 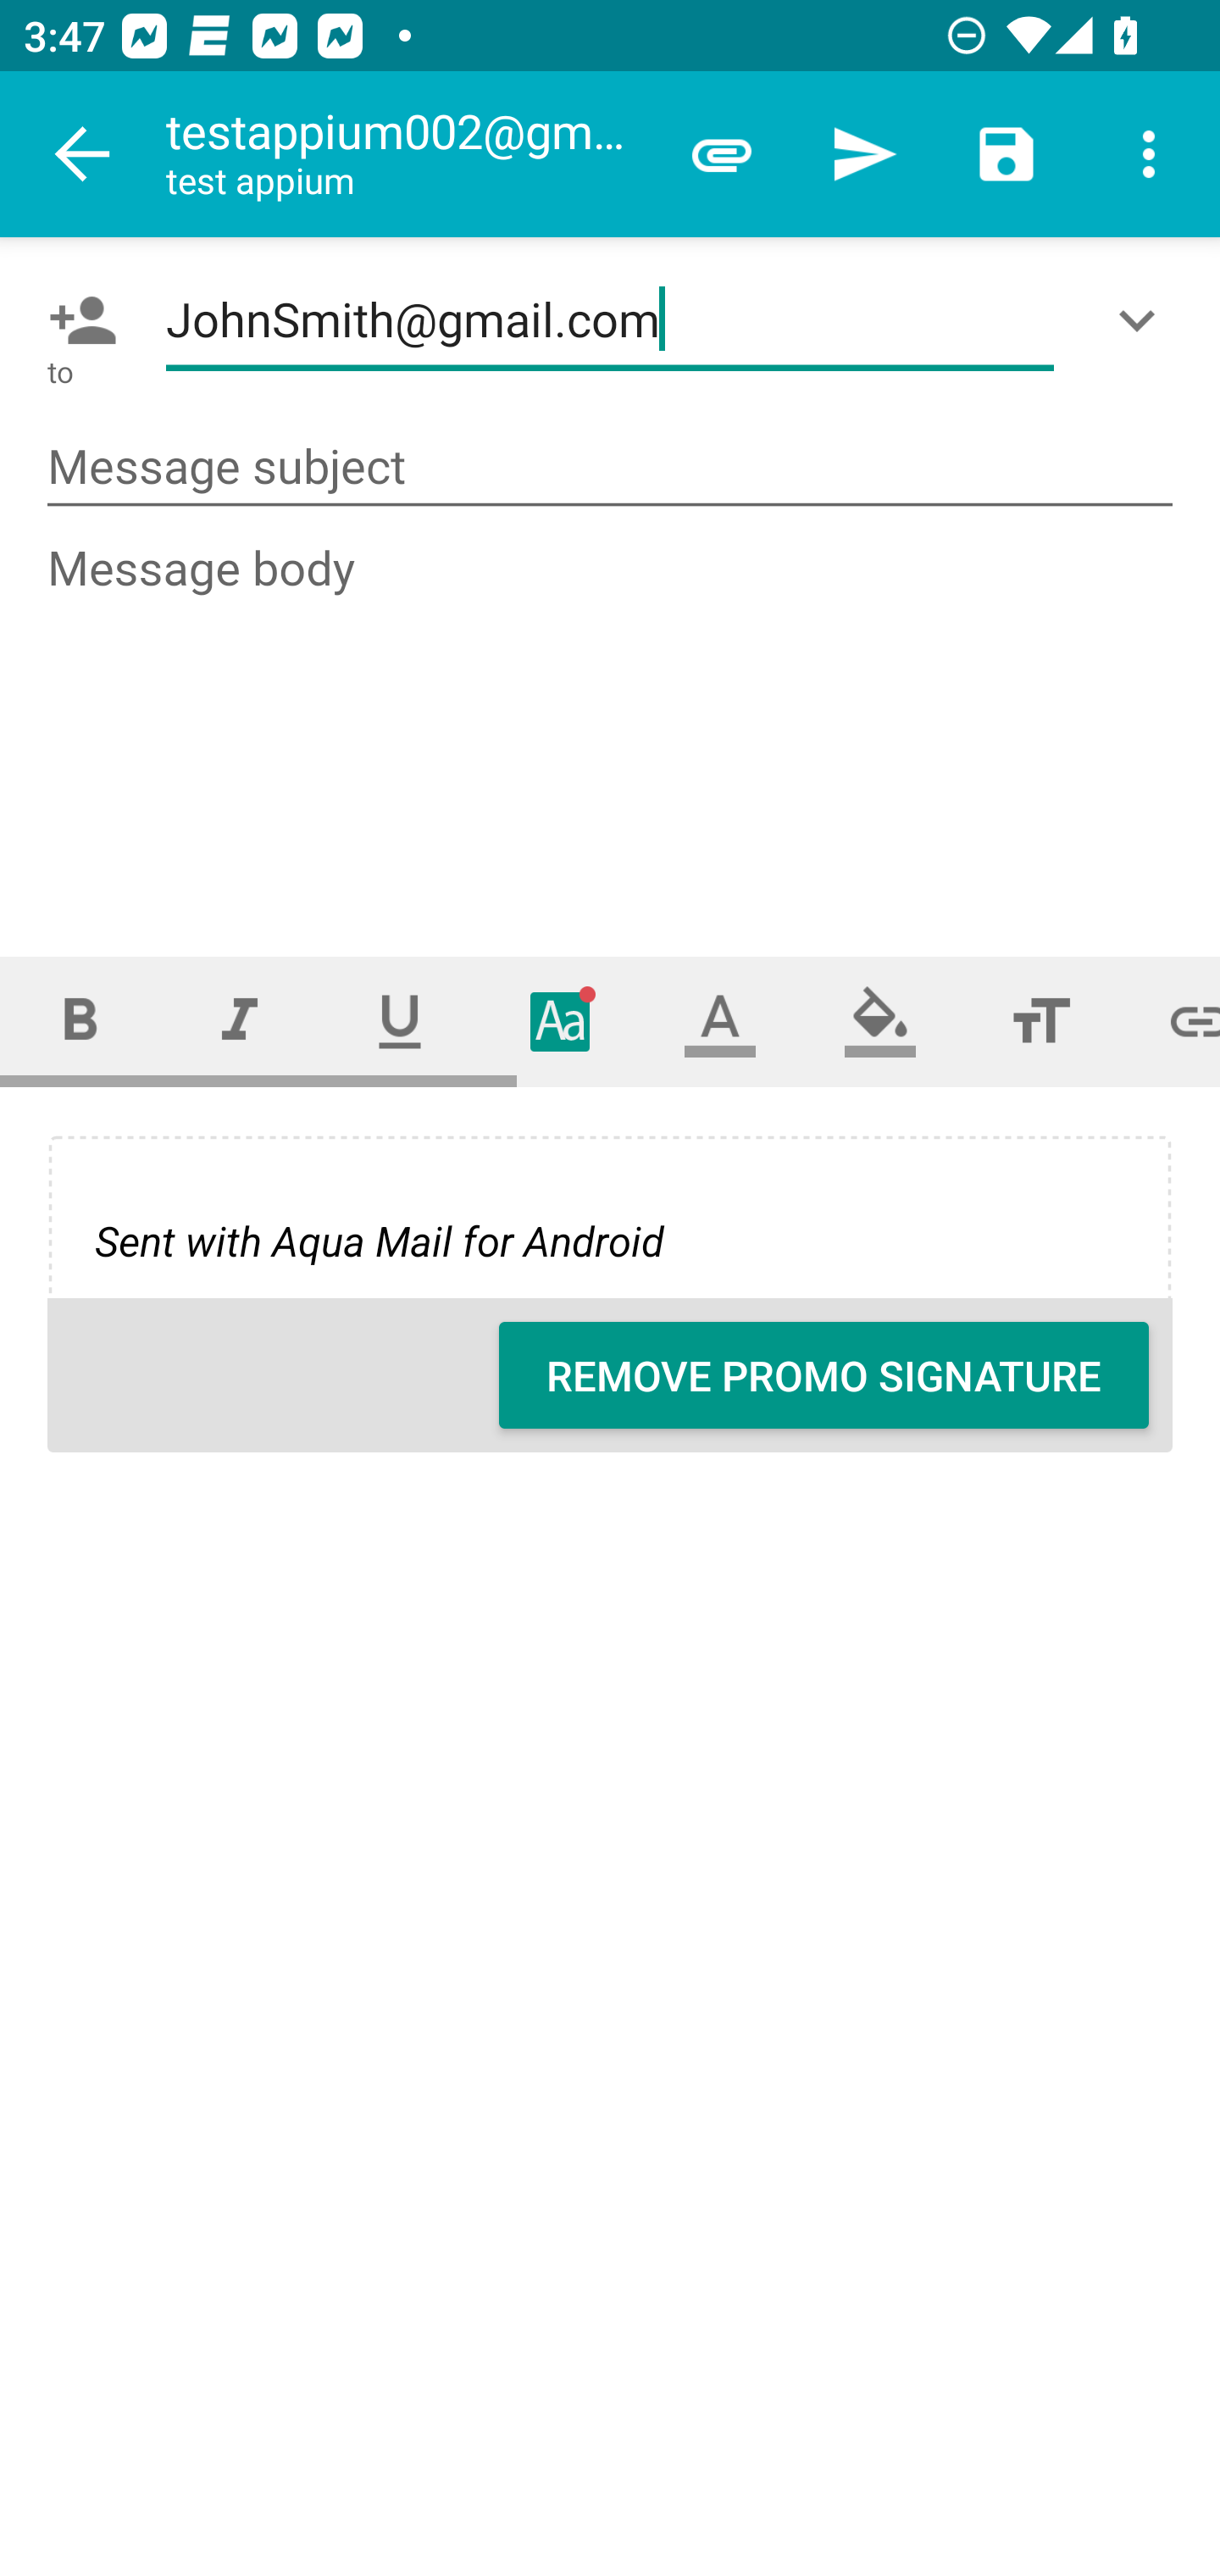 What do you see at coordinates (1006, 154) in the screenshot?
I see `Save` at bounding box center [1006, 154].